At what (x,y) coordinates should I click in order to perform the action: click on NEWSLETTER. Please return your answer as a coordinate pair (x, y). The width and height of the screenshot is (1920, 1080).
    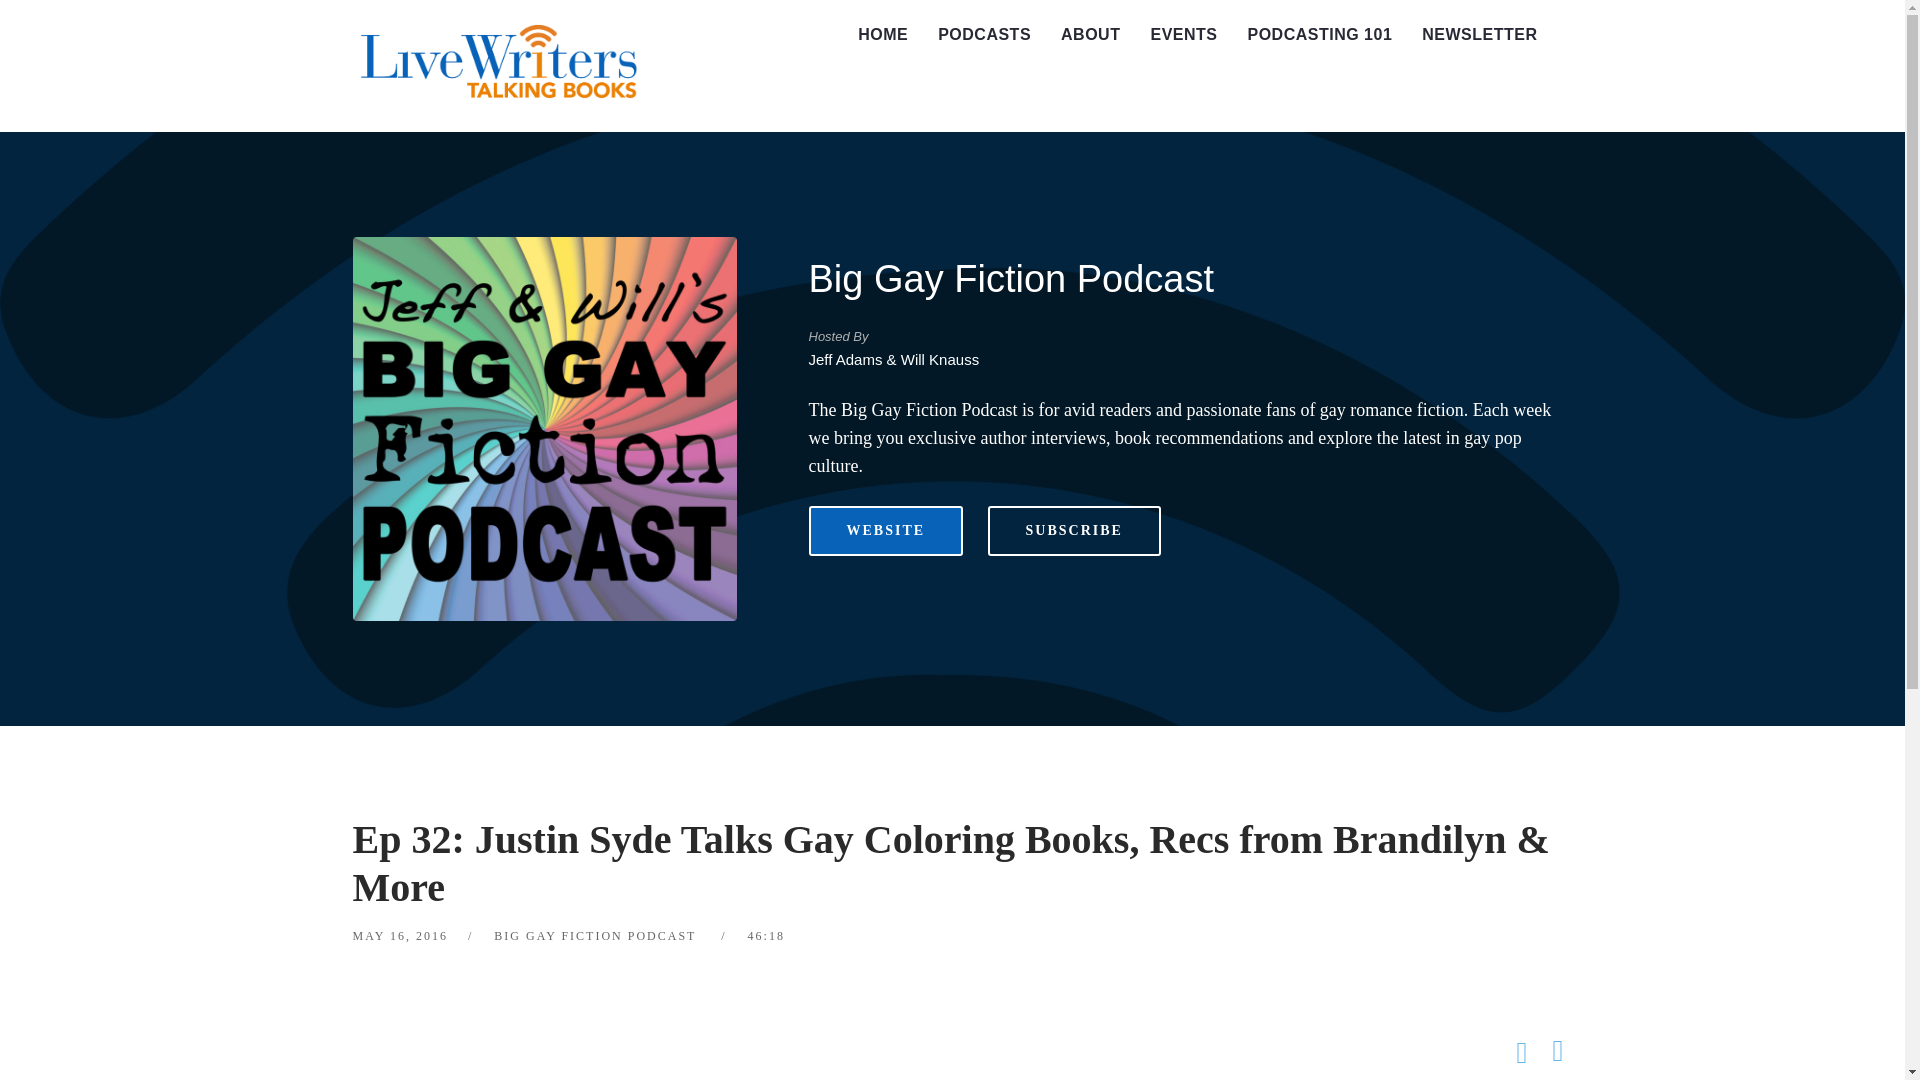
    Looking at the image, I should click on (1479, 35).